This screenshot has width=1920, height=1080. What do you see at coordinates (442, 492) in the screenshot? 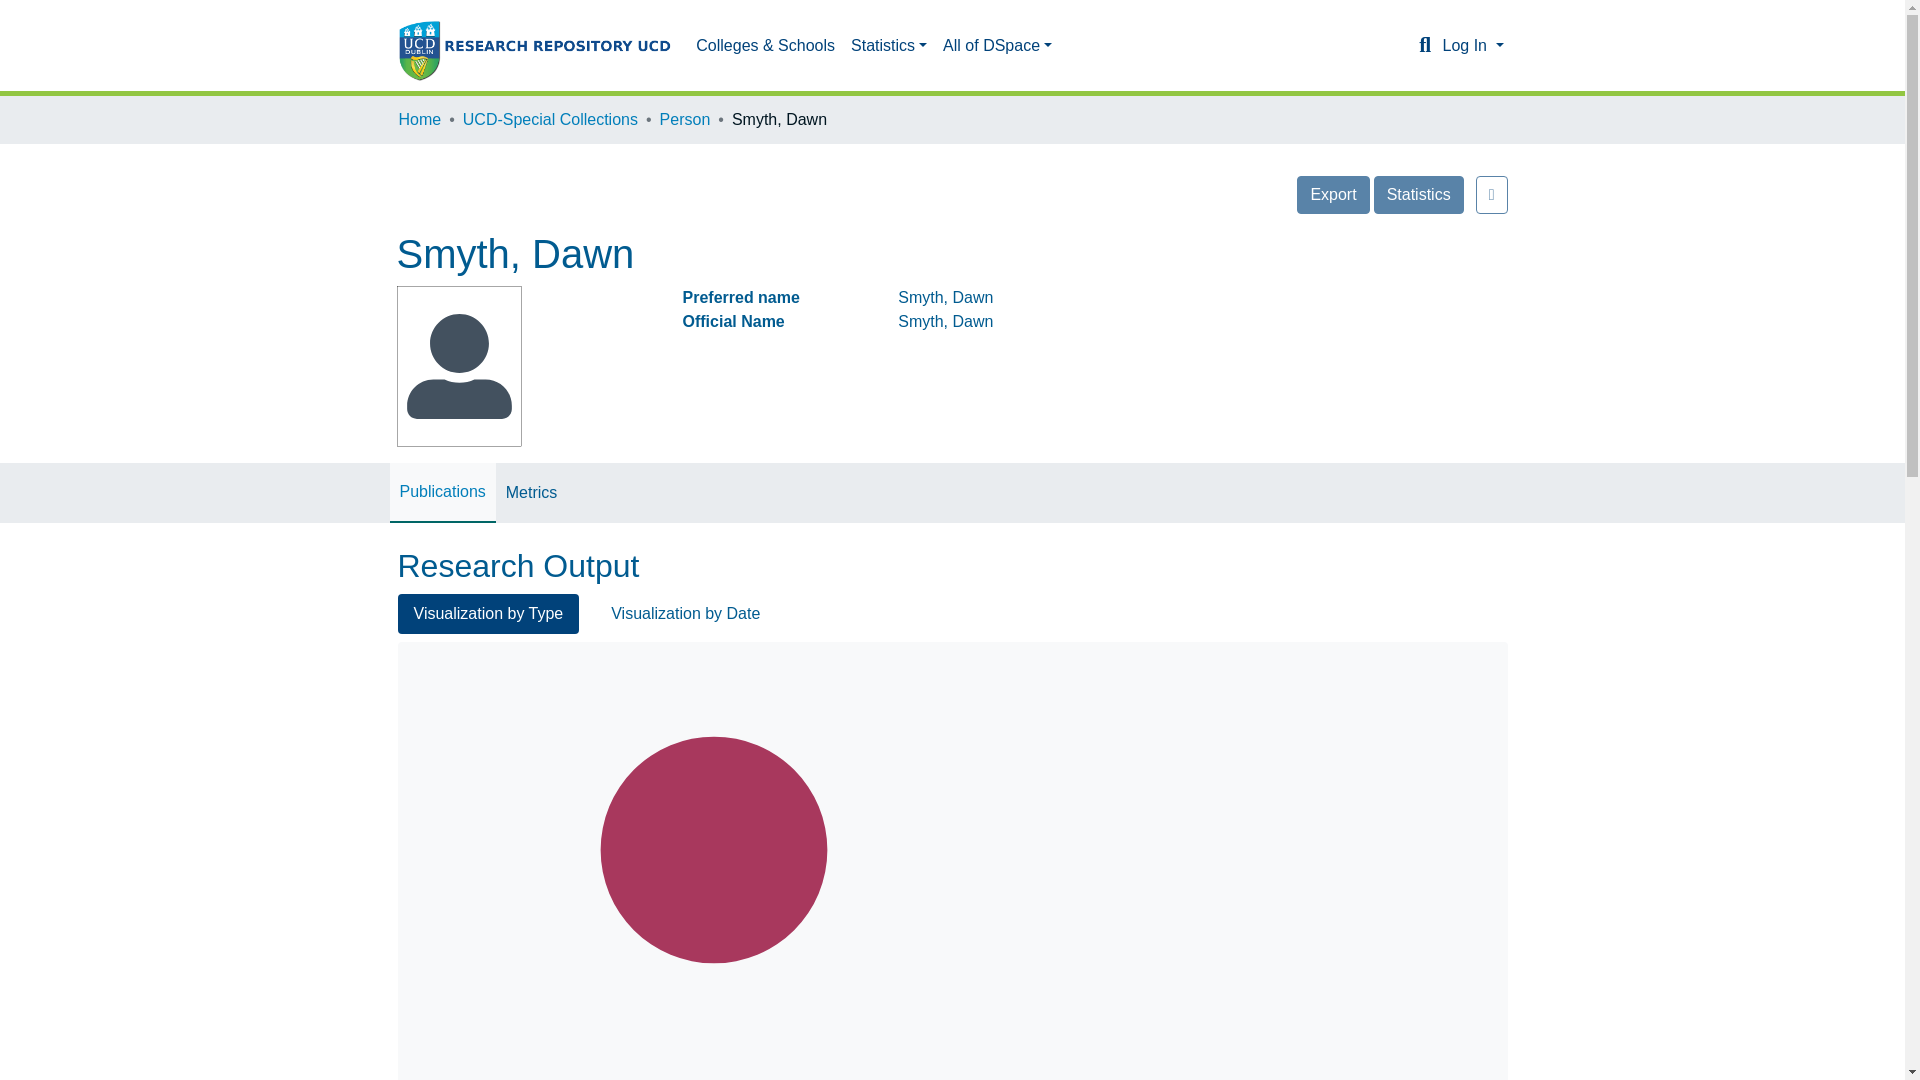
I see `Publications` at bounding box center [442, 492].